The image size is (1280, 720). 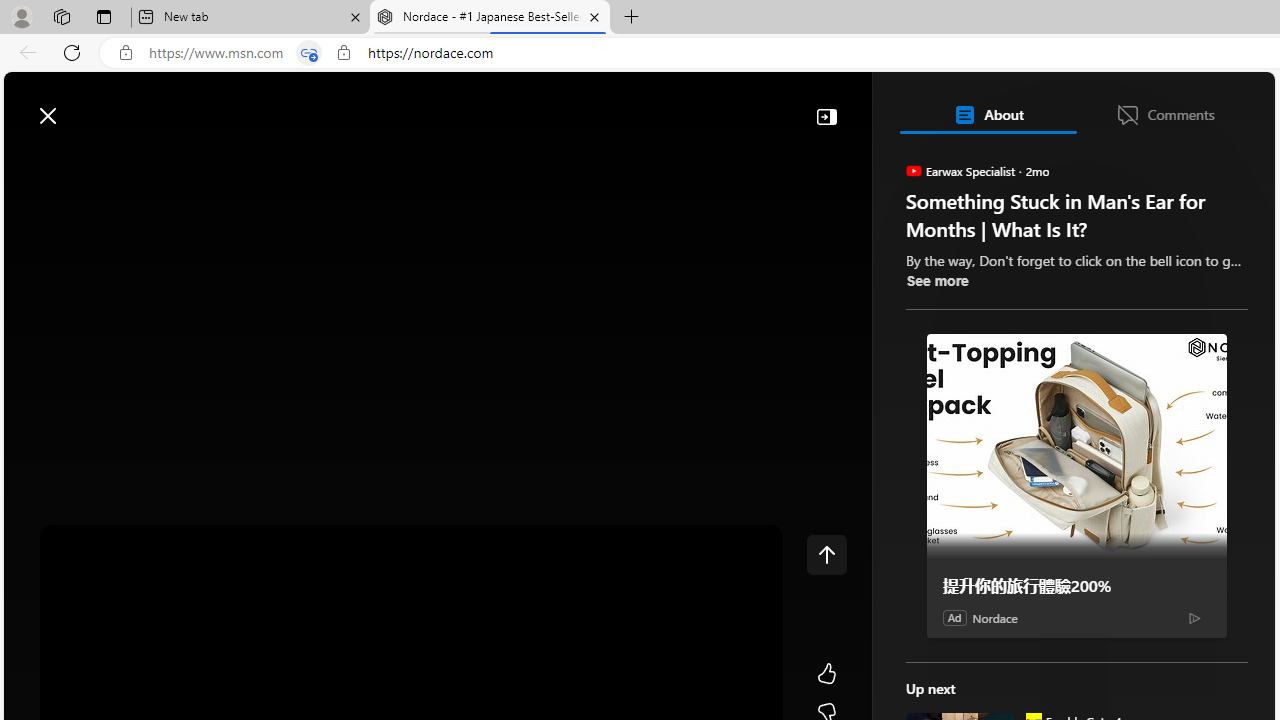 I want to click on Microsoft rewards, so click(x=1151, y=105).